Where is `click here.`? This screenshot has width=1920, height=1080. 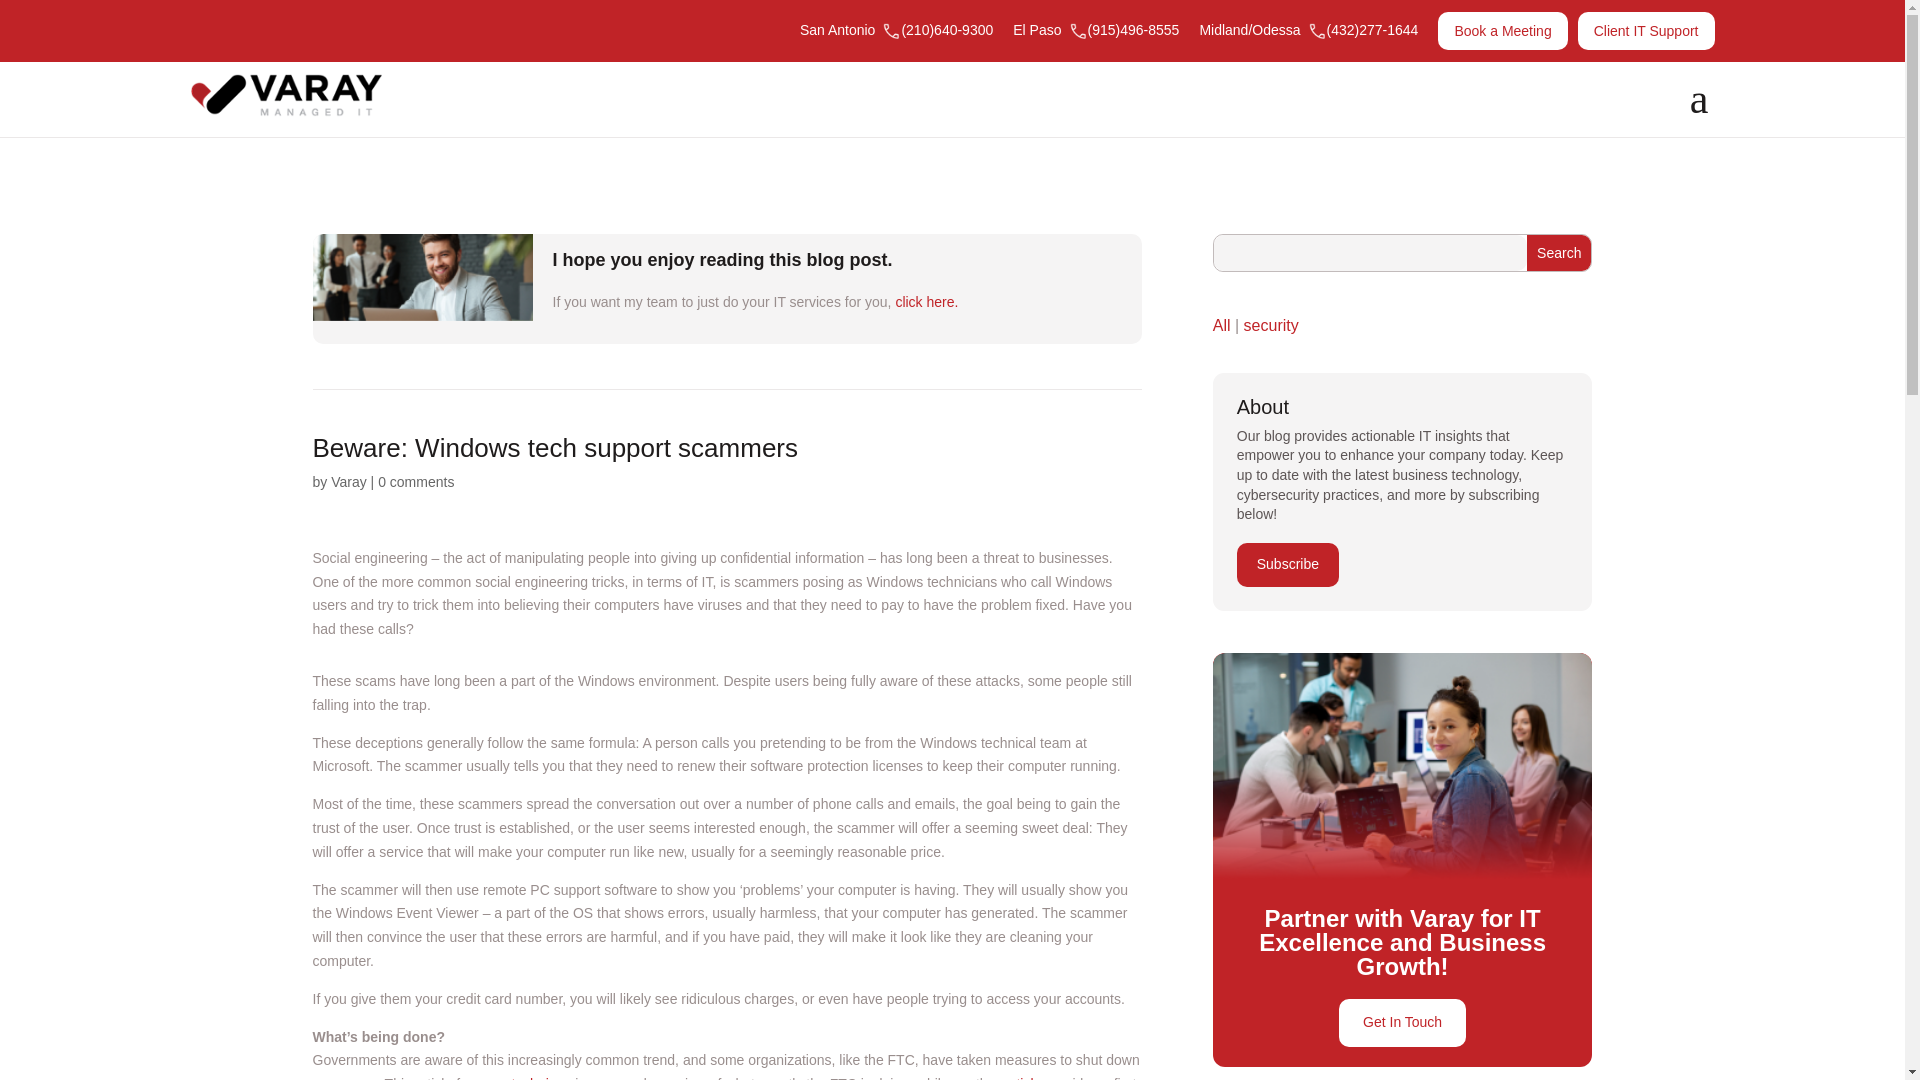 click here. is located at coordinates (926, 301).